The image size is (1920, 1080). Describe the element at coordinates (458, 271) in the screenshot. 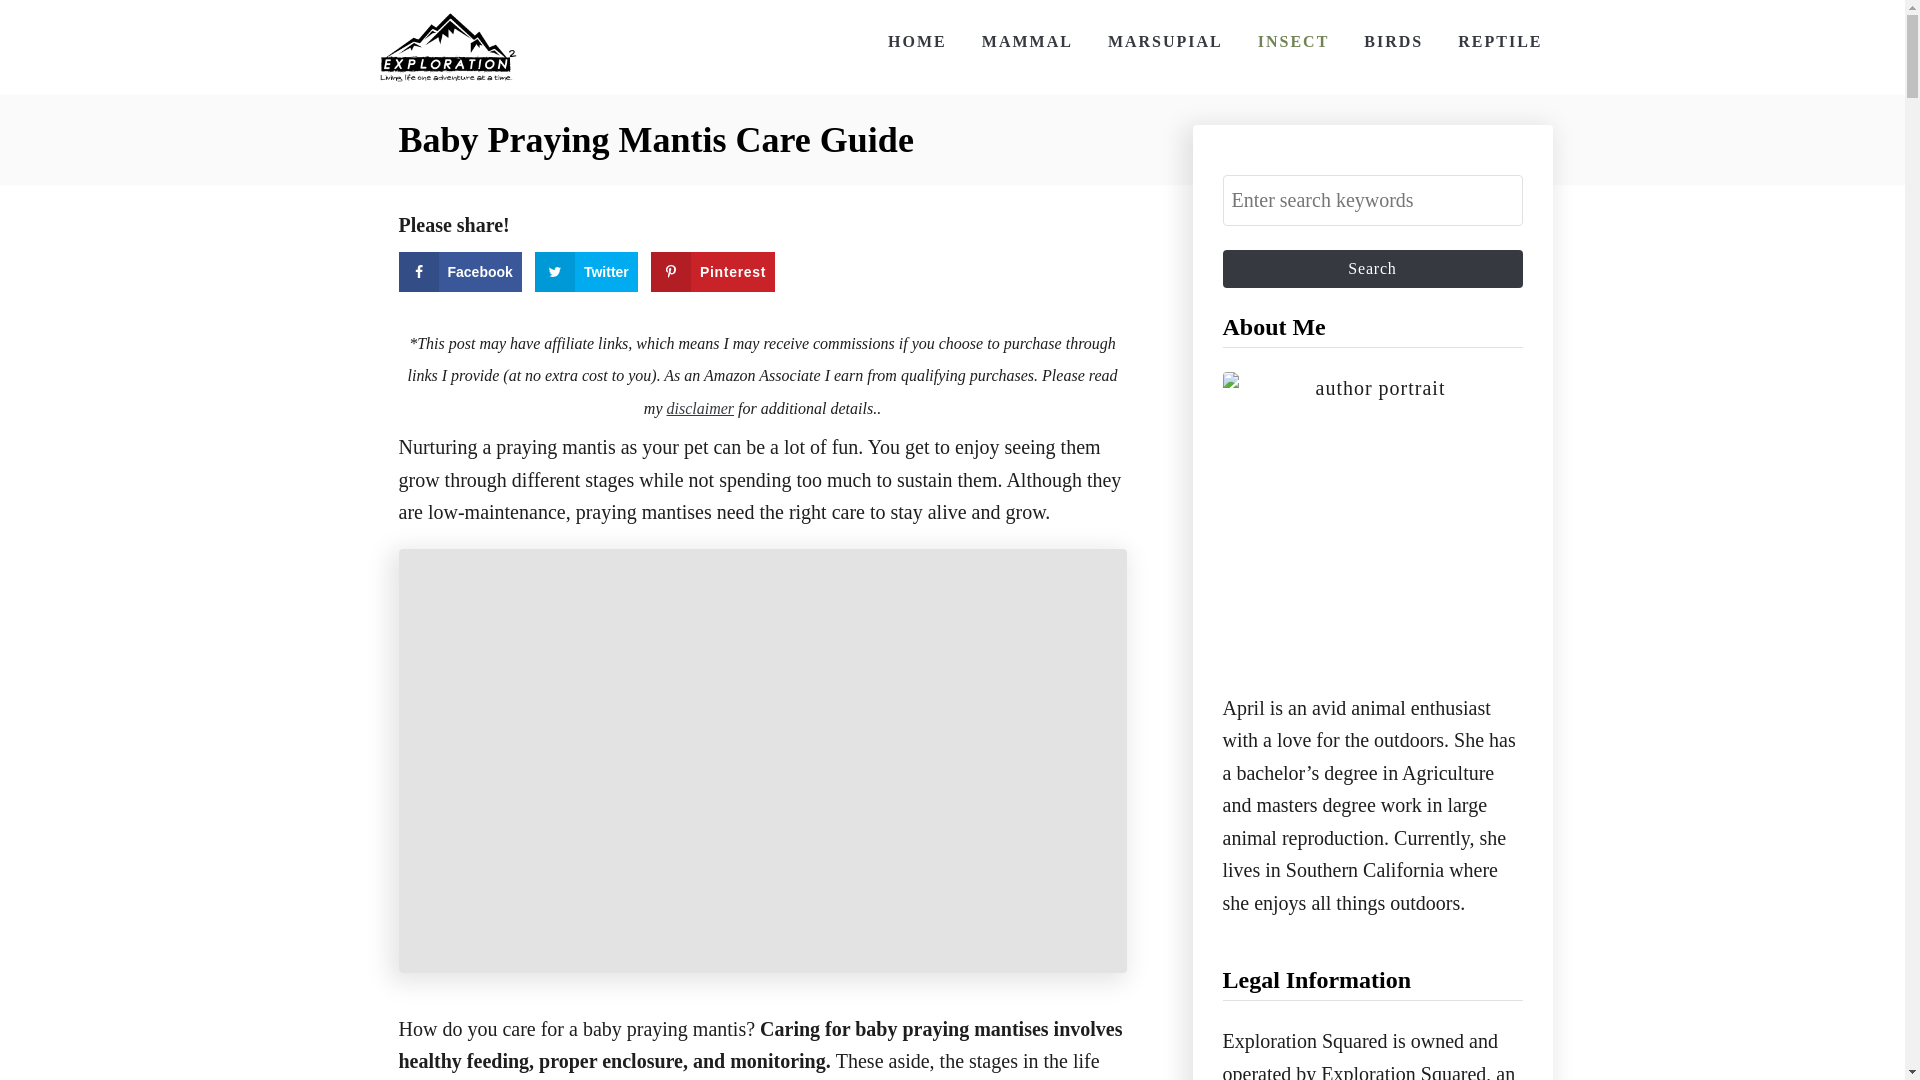

I see `Share on Facebook` at that location.